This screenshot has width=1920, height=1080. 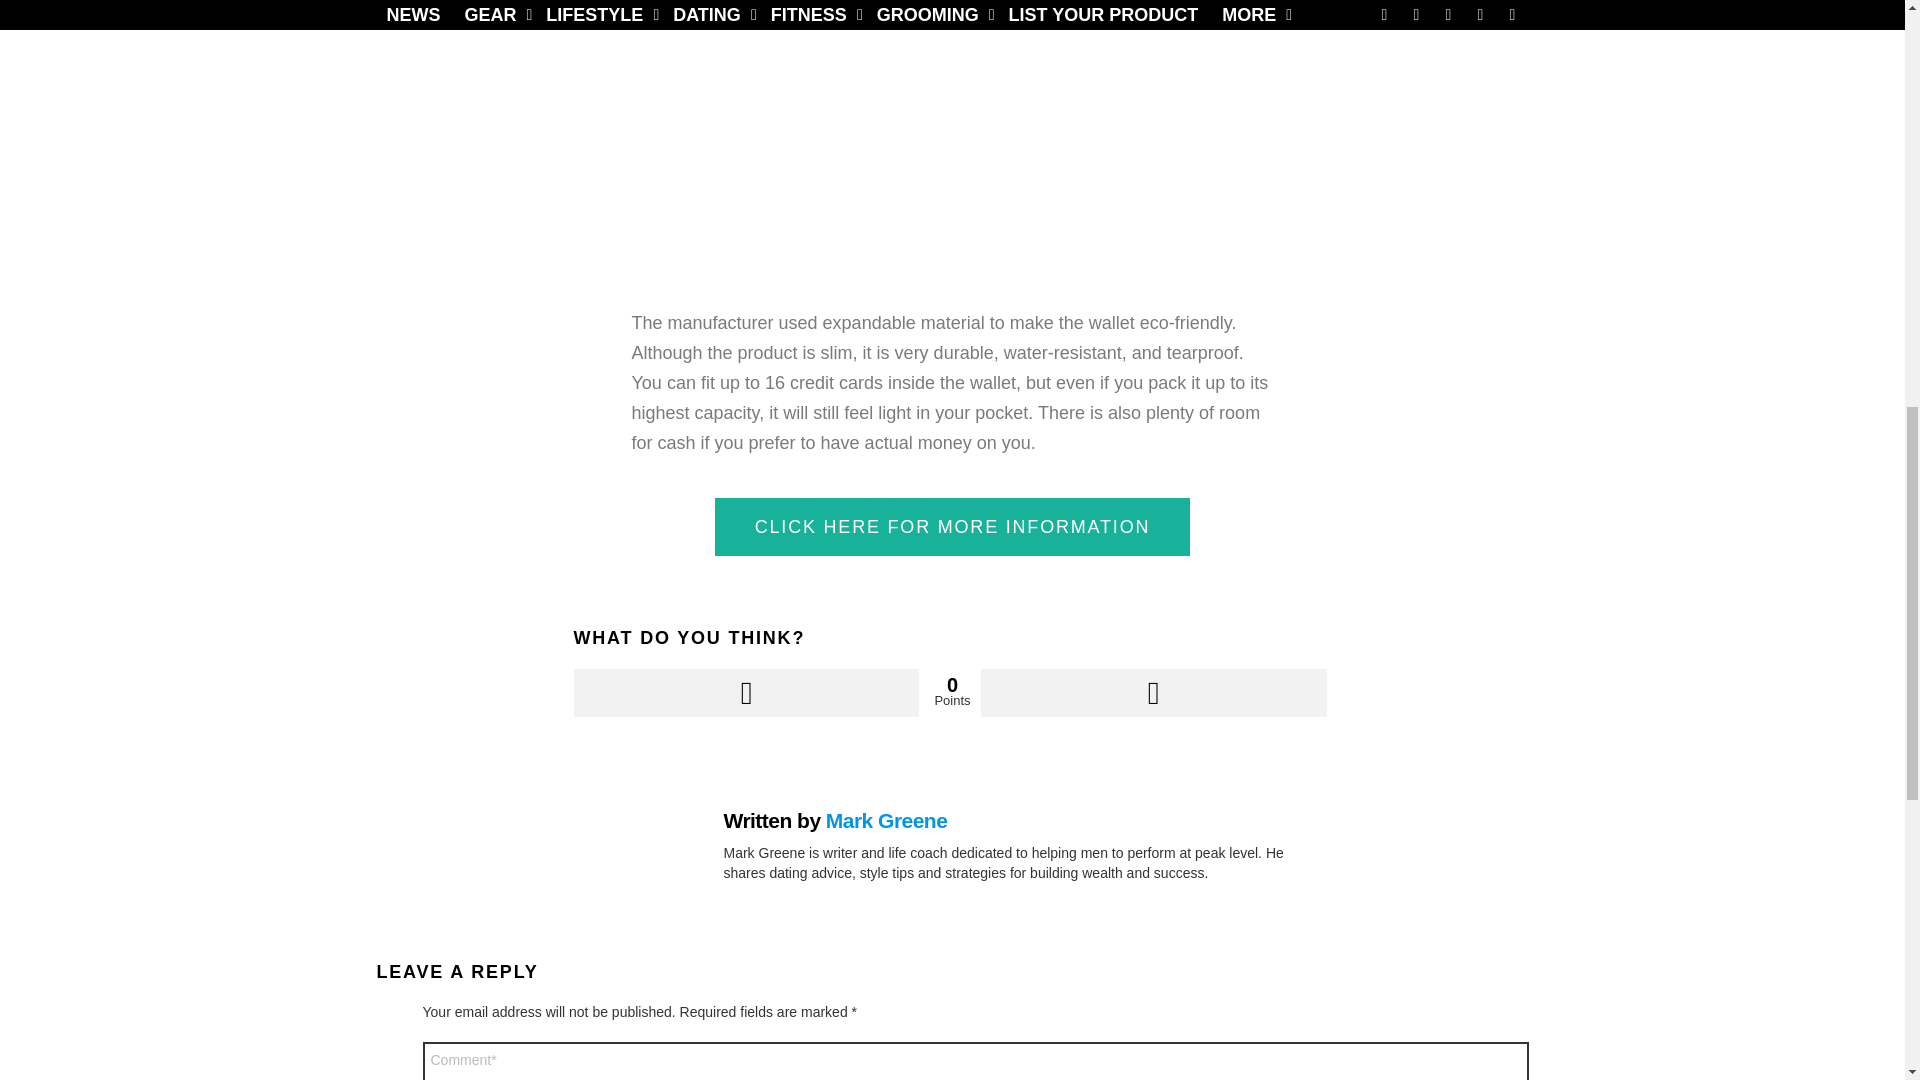 What do you see at coordinates (746, 692) in the screenshot?
I see `Upvote` at bounding box center [746, 692].